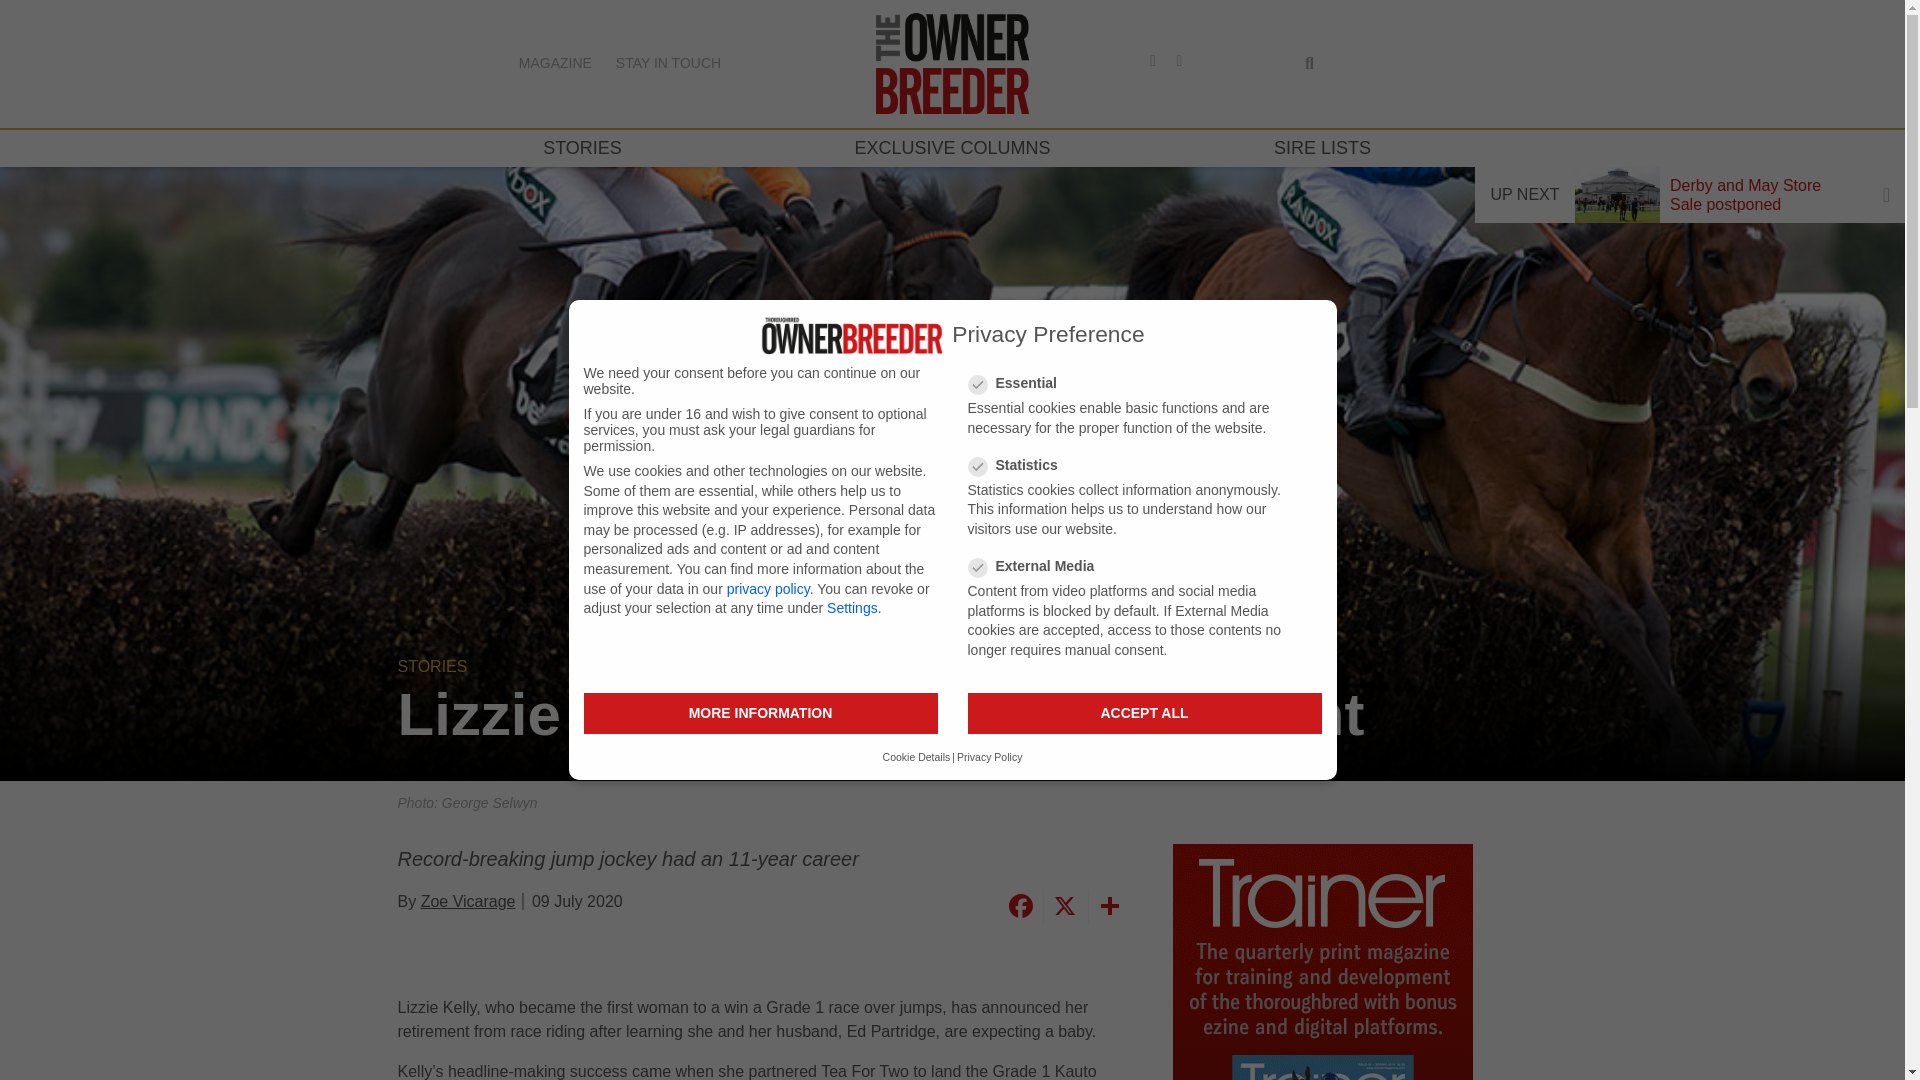  I want to click on SIRE LISTS, so click(1322, 148).